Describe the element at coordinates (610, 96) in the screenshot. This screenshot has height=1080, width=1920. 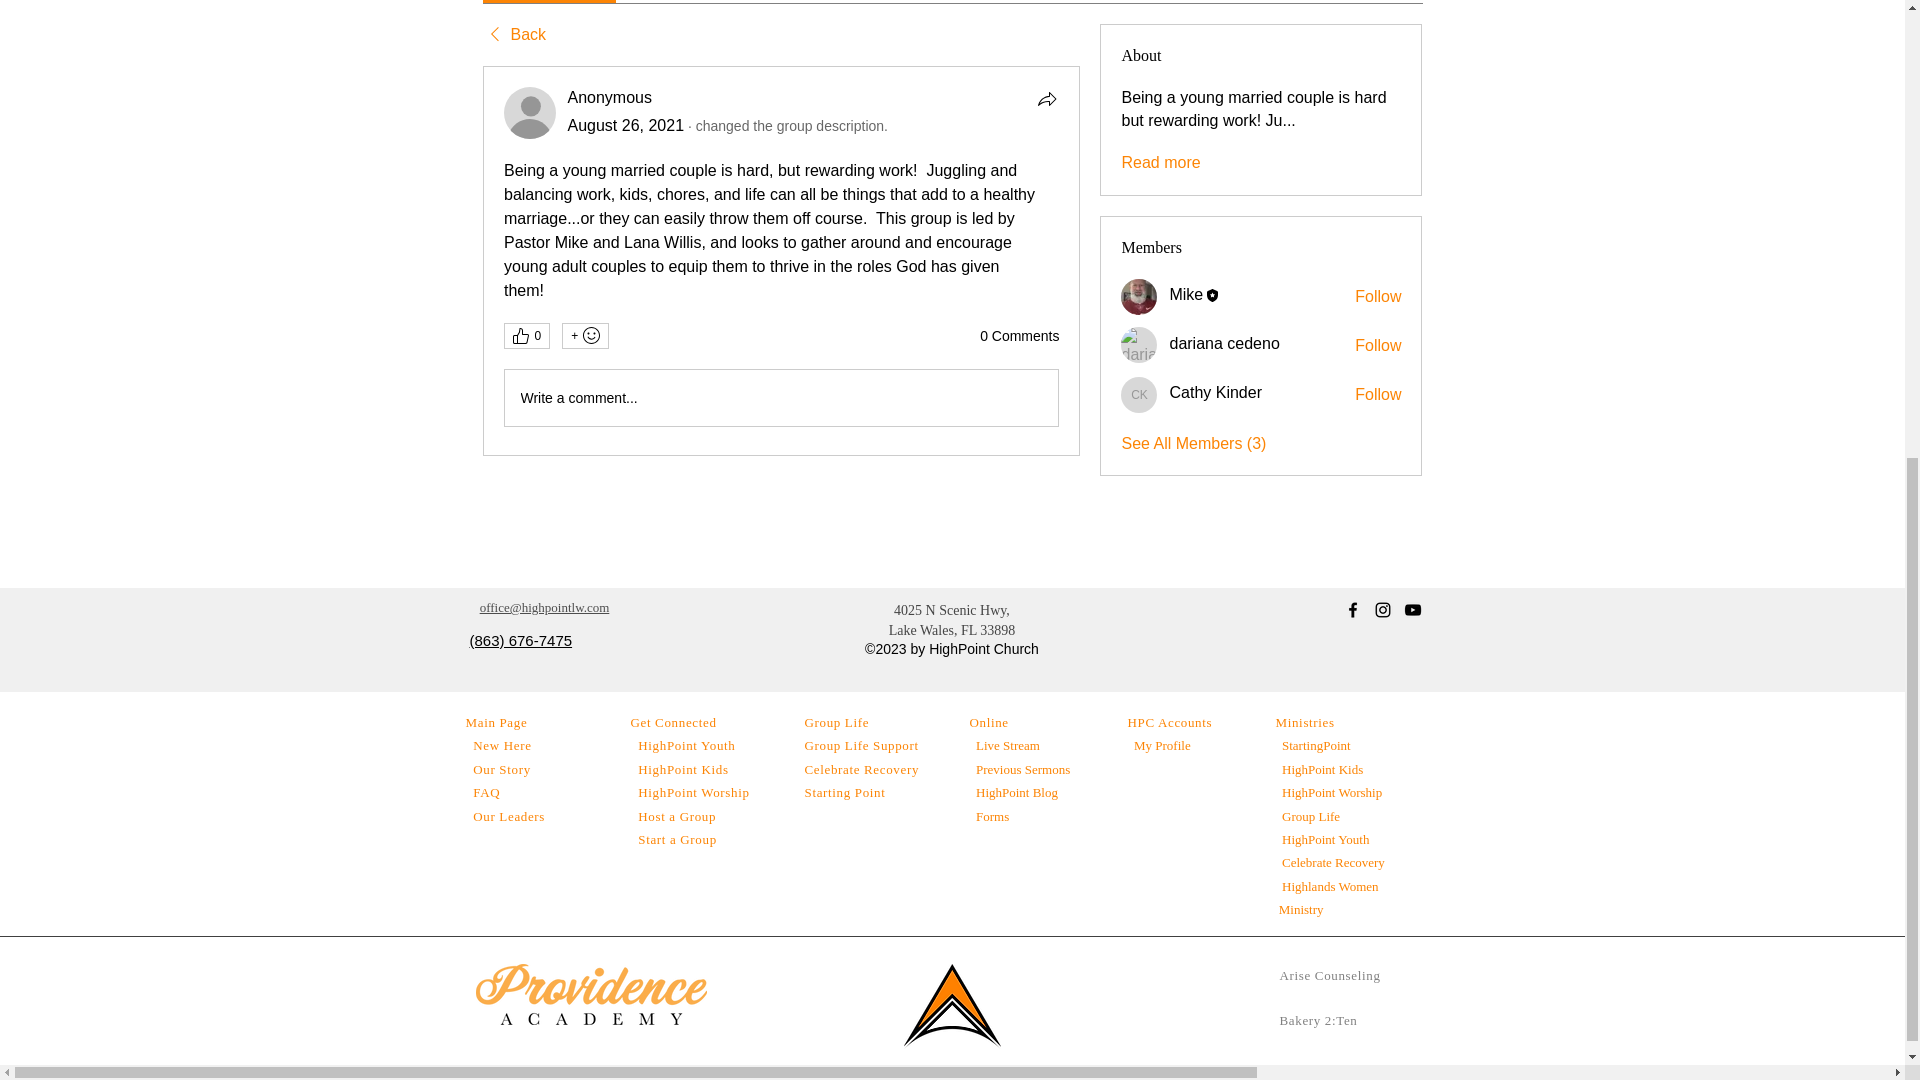
I see `Anonymous` at that location.